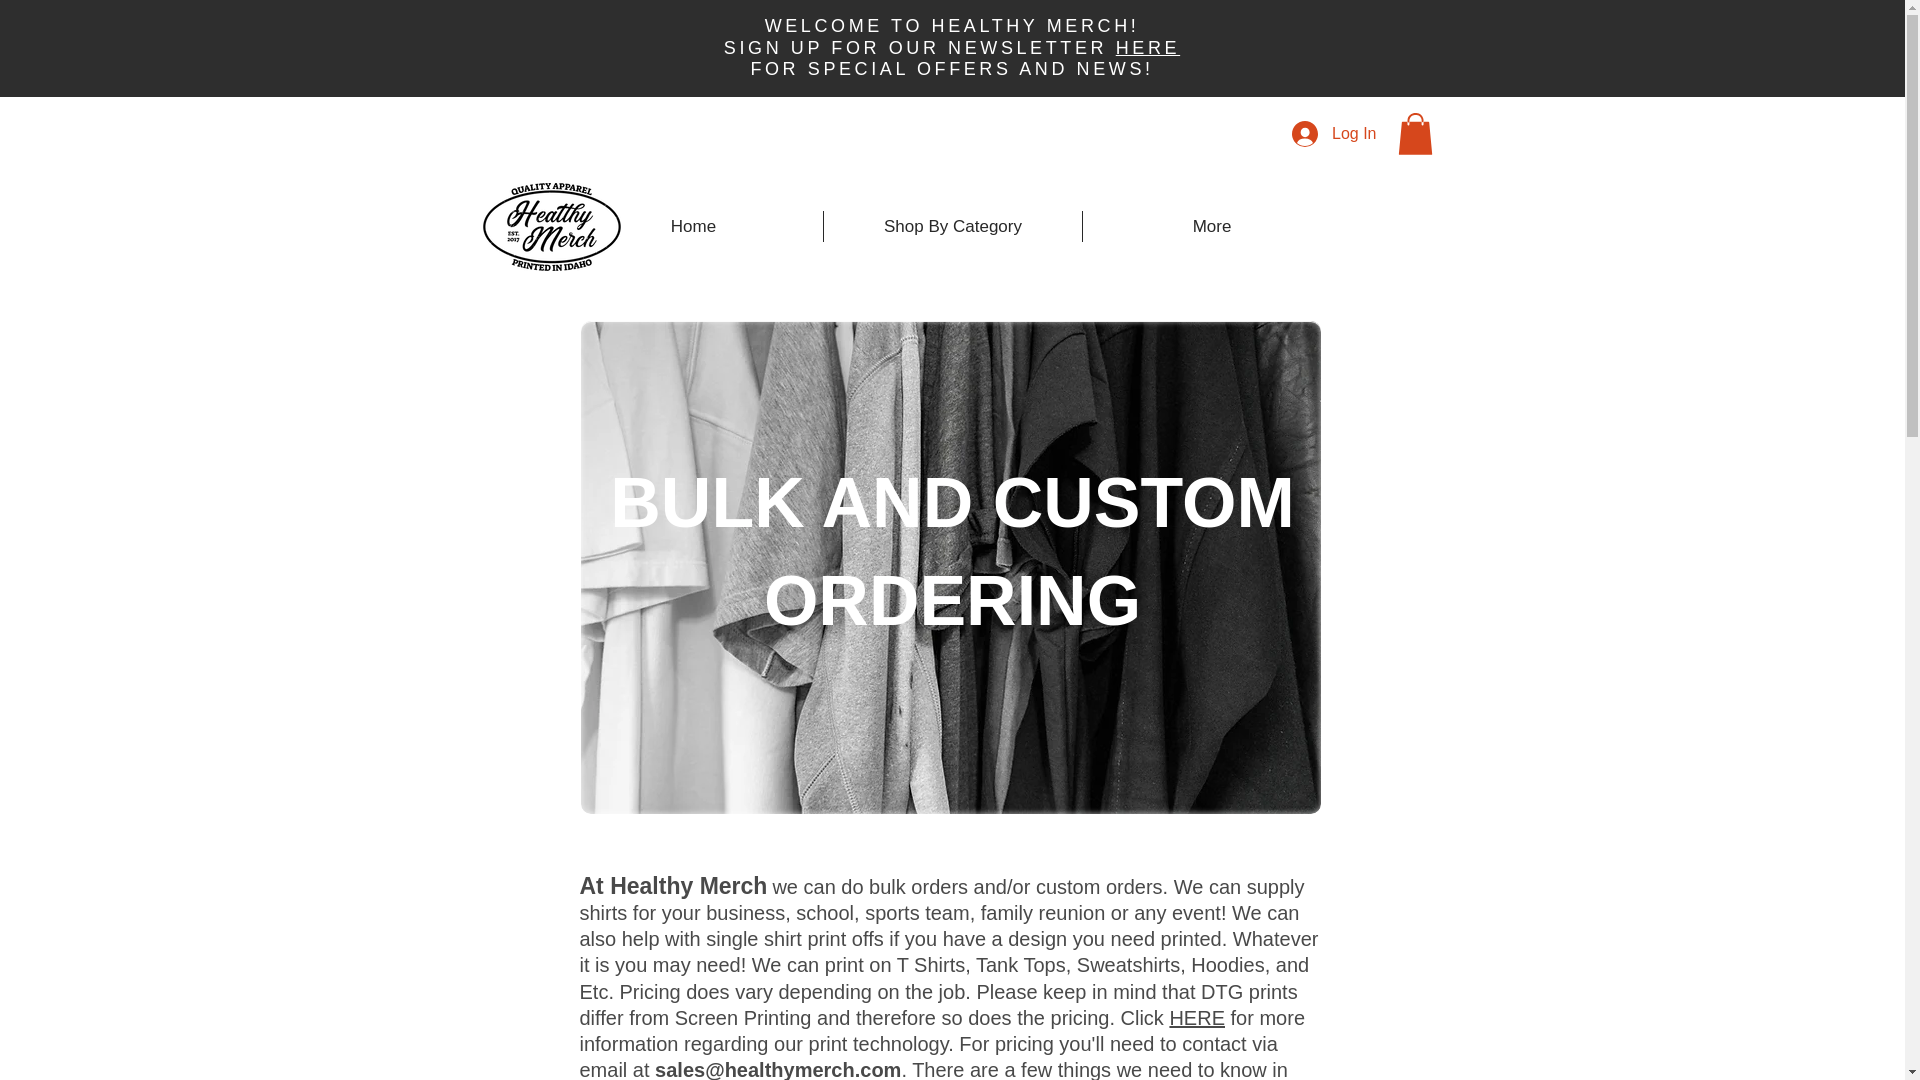  What do you see at coordinates (1196, 1018) in the screenshot?
I see `HERE` at bounding box center [1196, 1018].